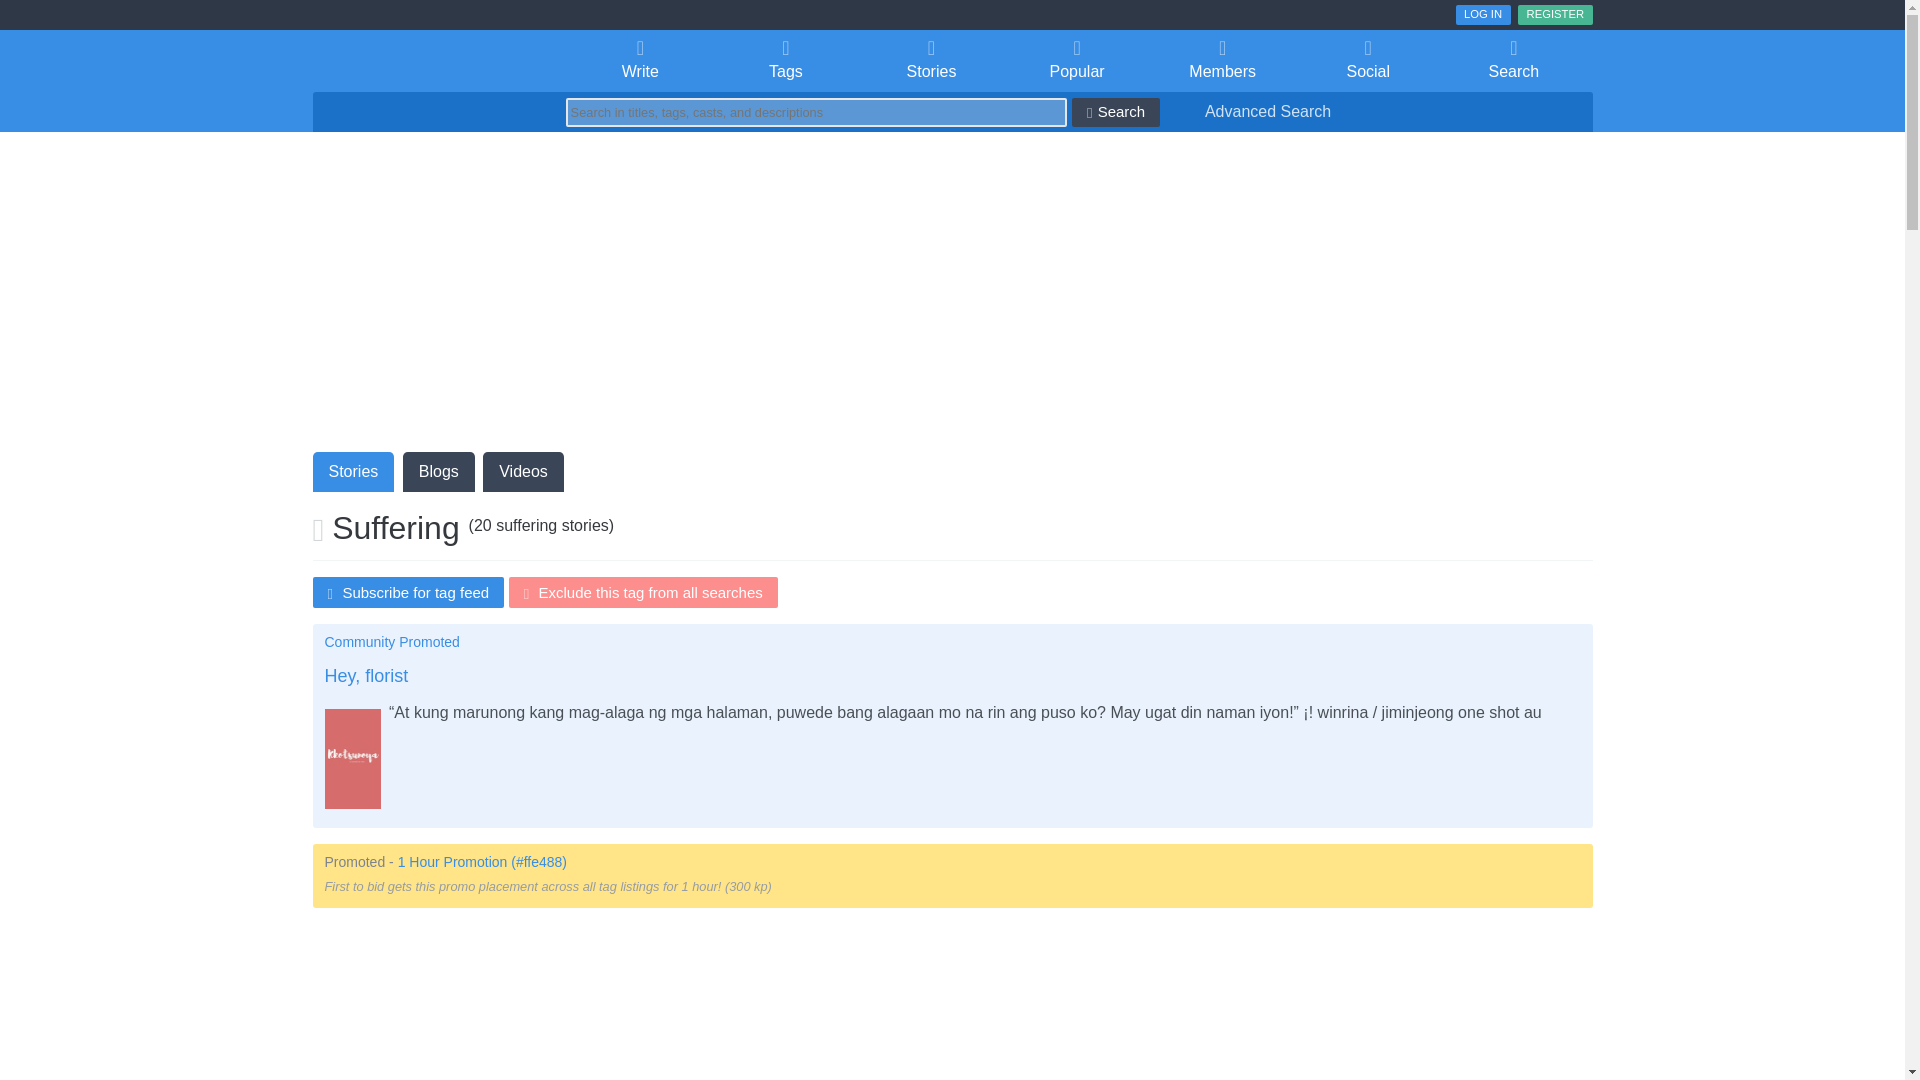  Describe the element at coordinates (641, 60) in the screenshot. I see `Write` at that location.